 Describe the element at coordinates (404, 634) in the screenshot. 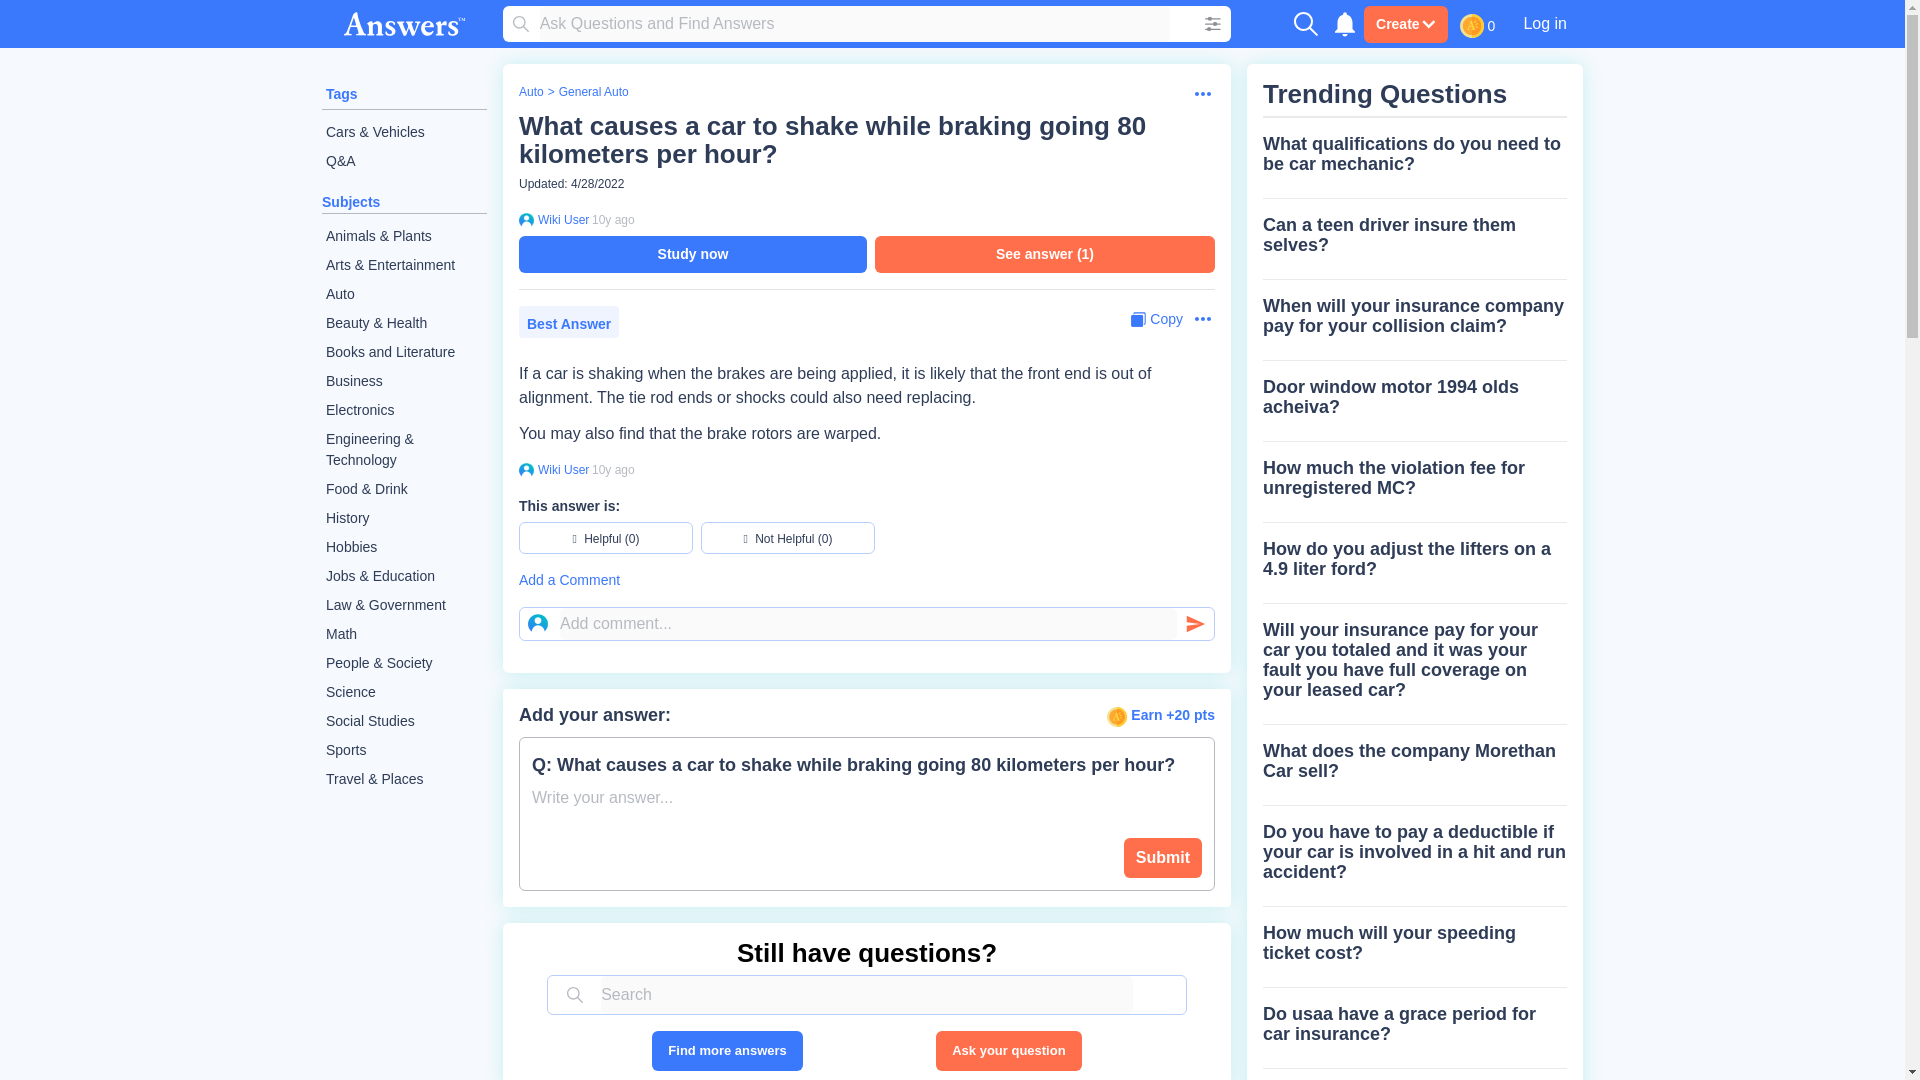

I see `Math` at that location.